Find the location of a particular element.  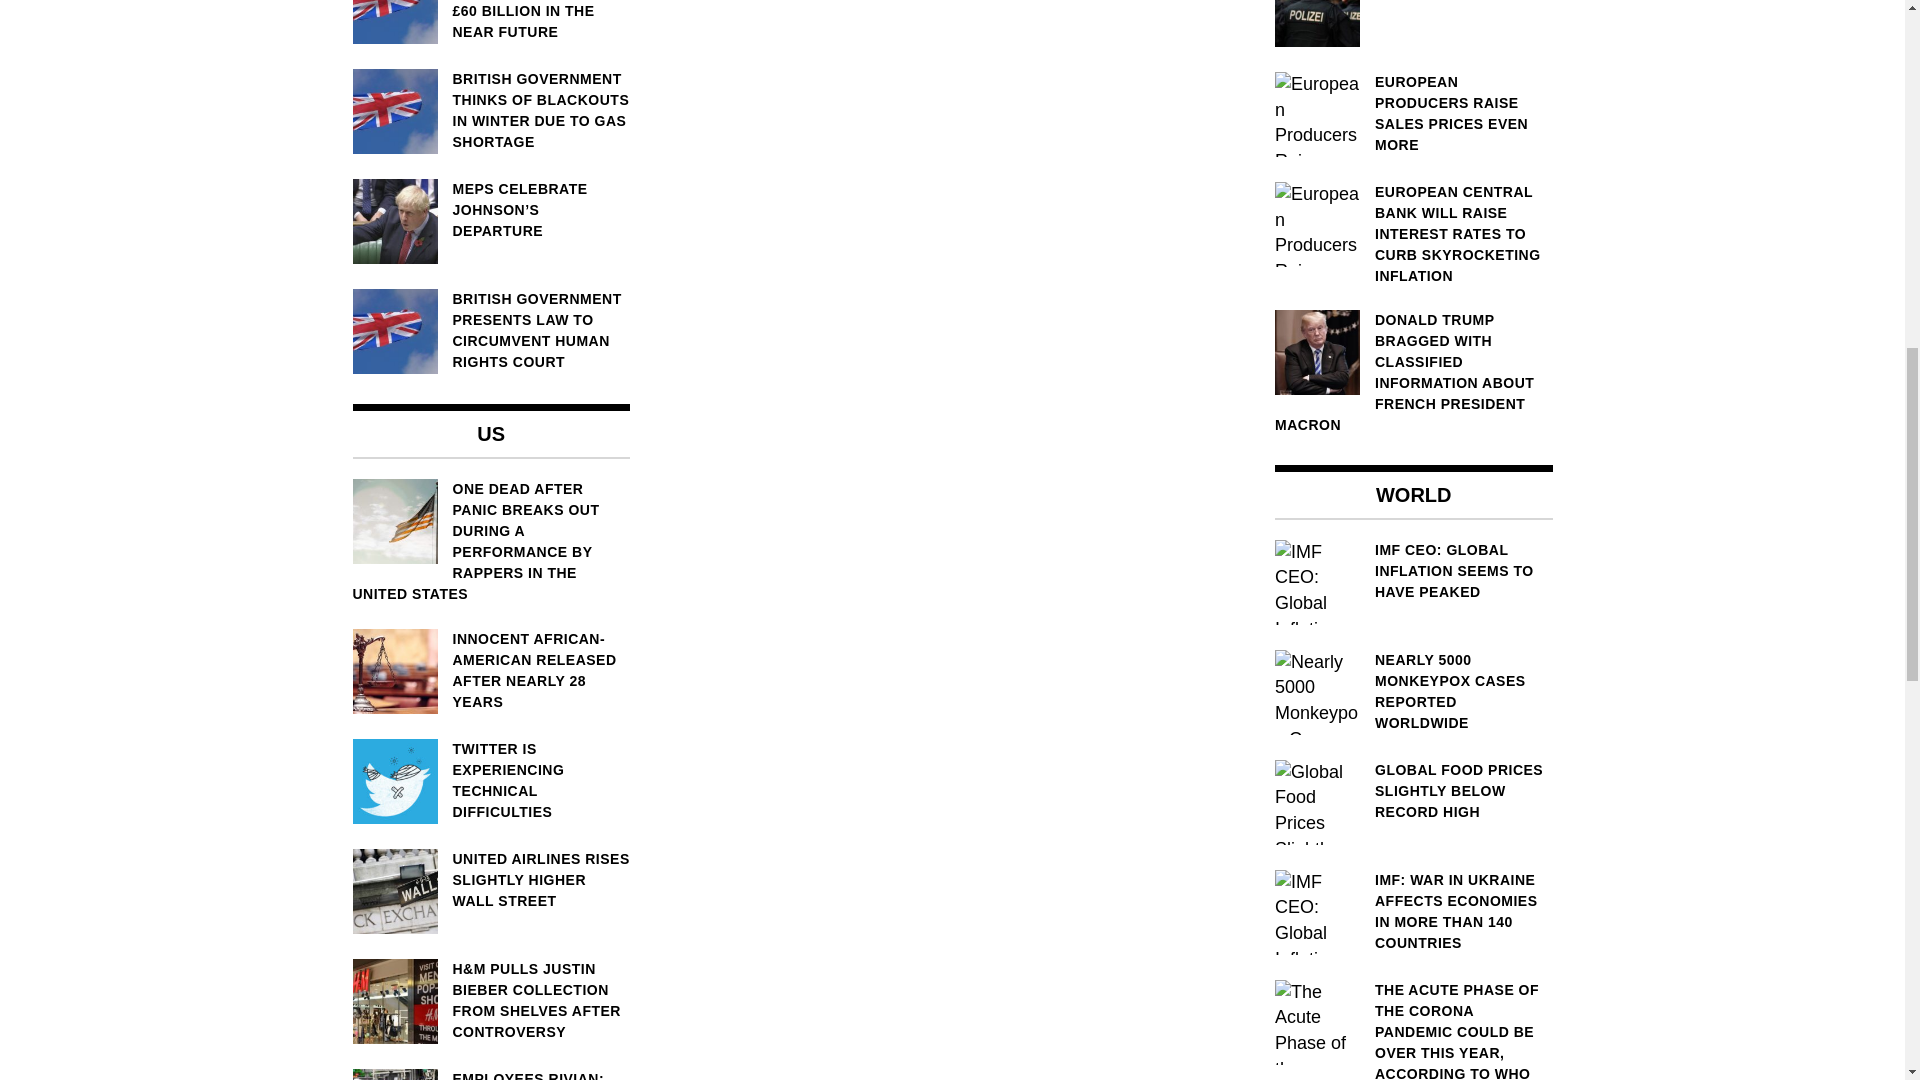

INNOCENT AFRICAN-AMERICAN RELEASED AFTER NEARLY 28 YEARS is located at coordinates (490, 670).